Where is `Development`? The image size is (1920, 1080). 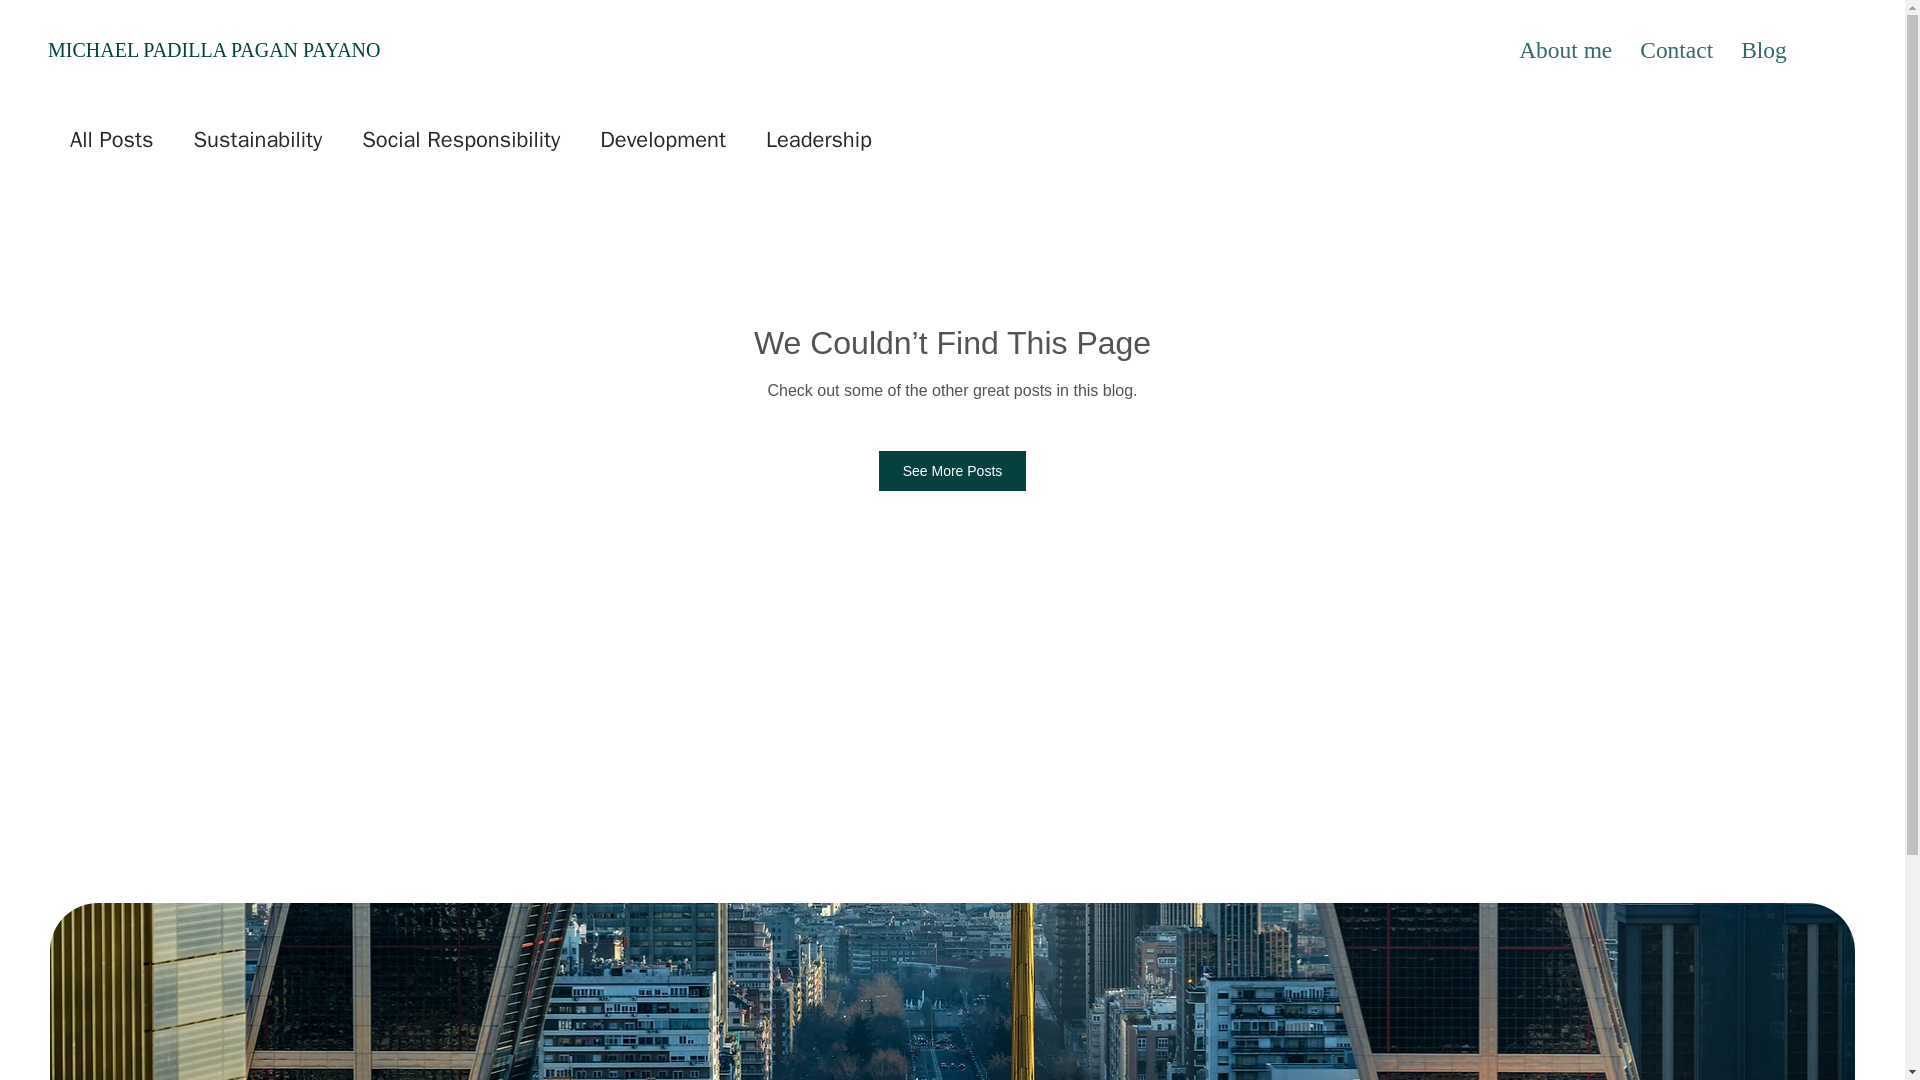
Development is located at coordinates (662, 140).